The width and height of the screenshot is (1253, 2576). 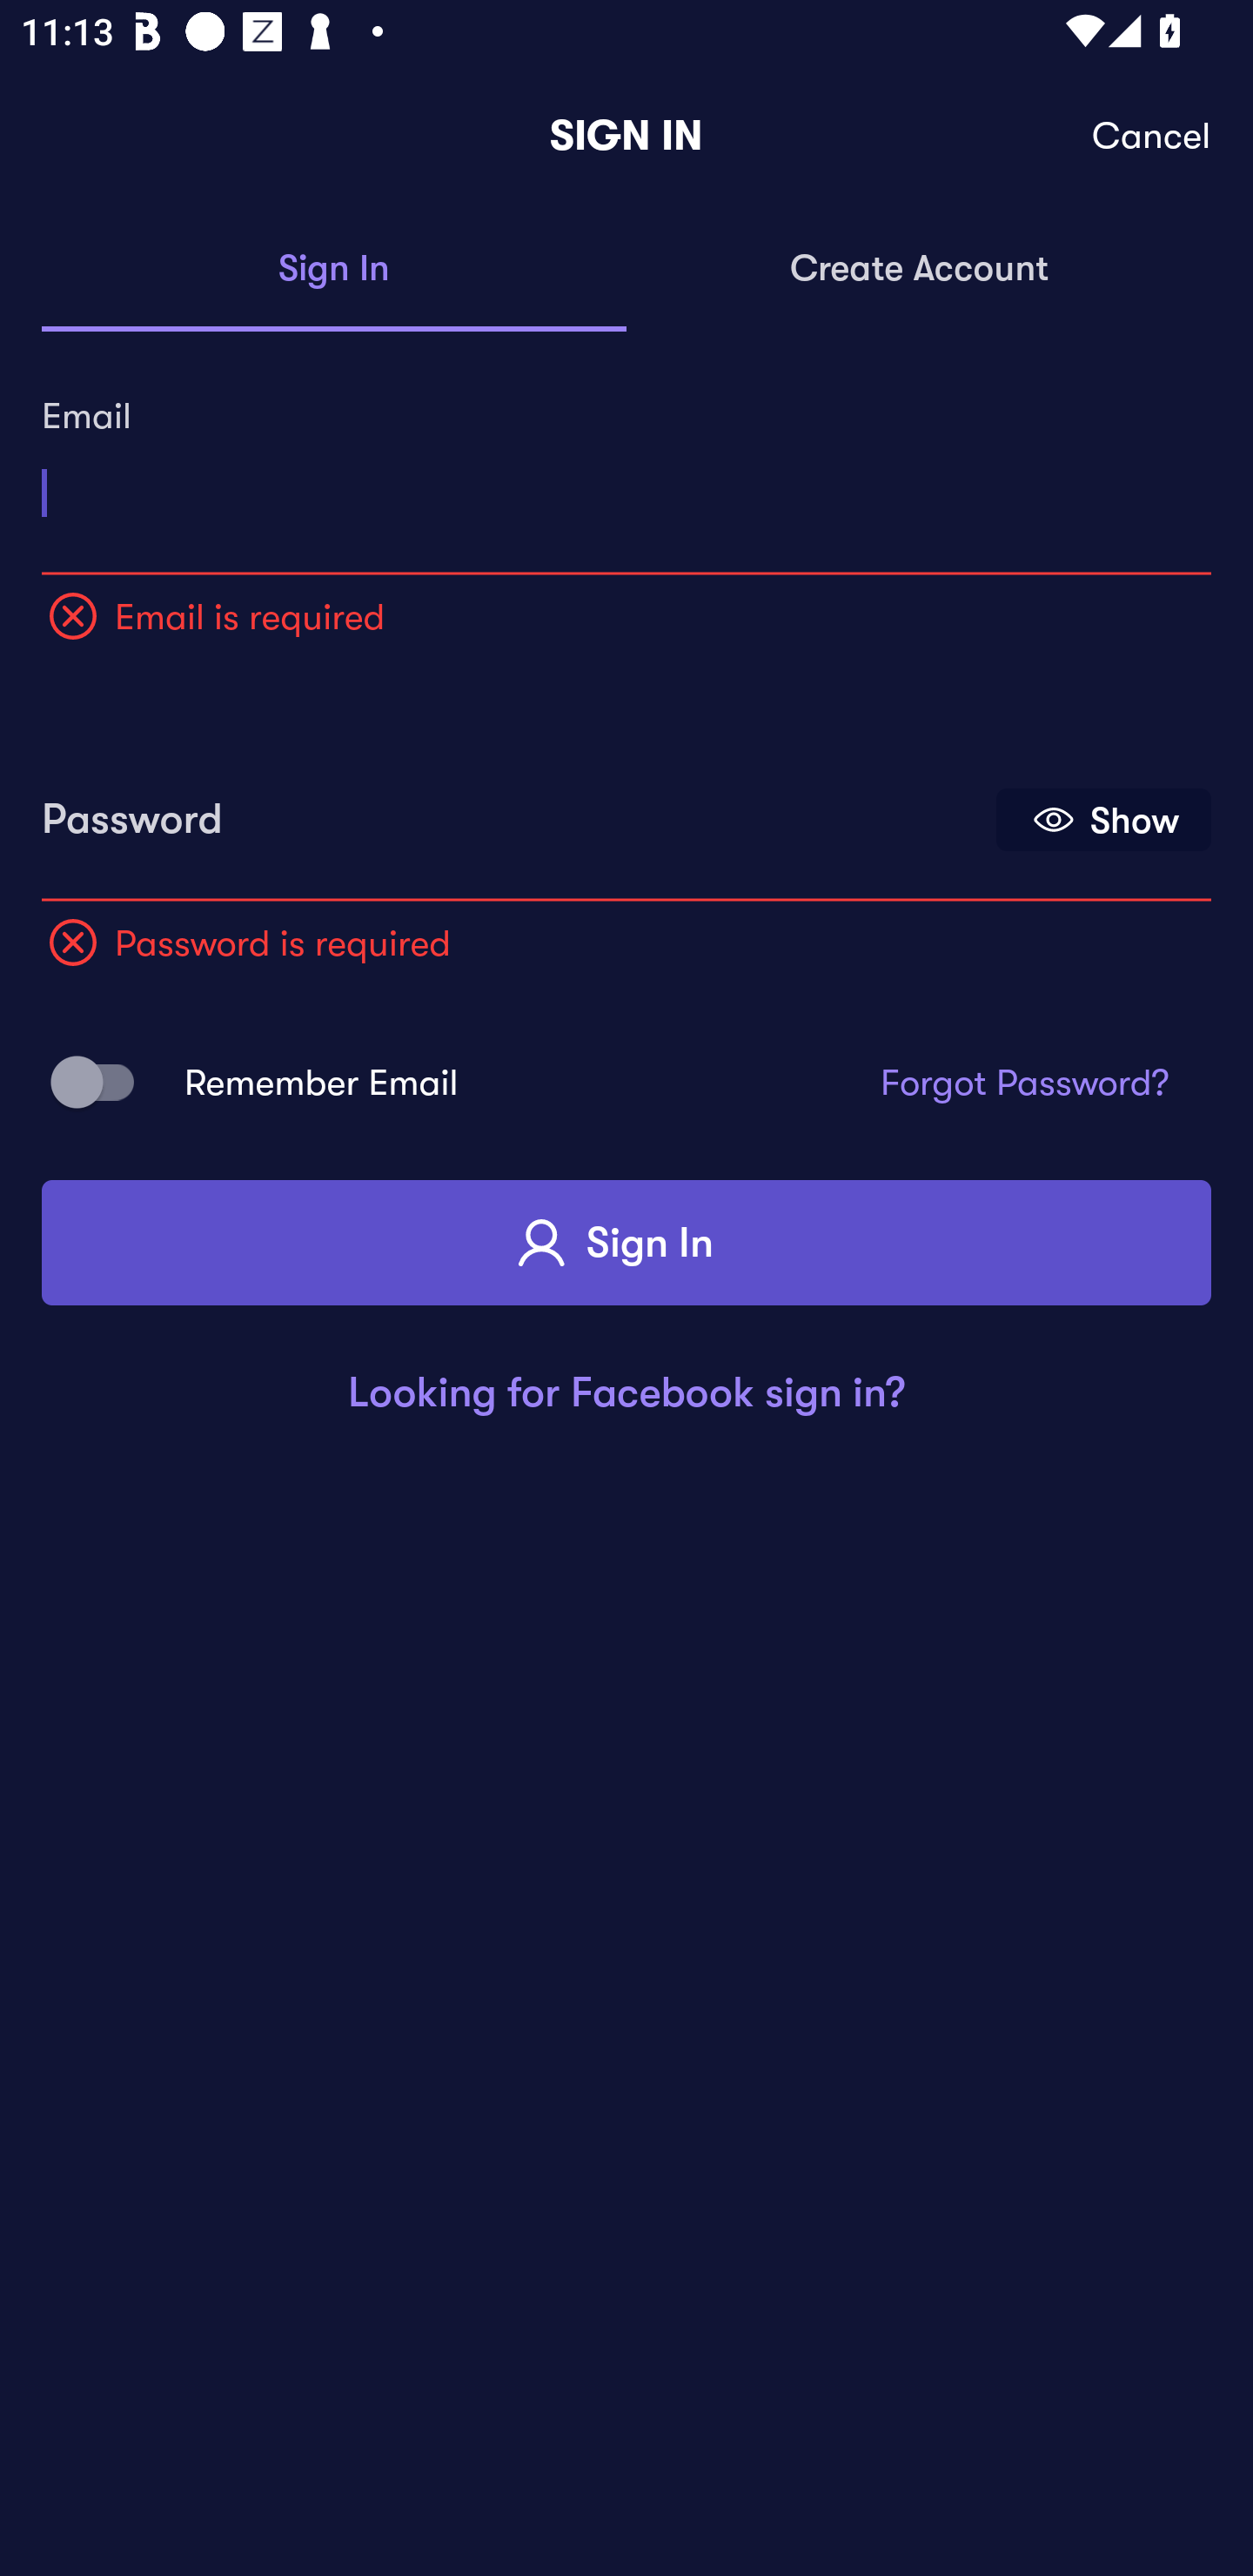 I want to click on Create Account, so click(x=919, y=270).